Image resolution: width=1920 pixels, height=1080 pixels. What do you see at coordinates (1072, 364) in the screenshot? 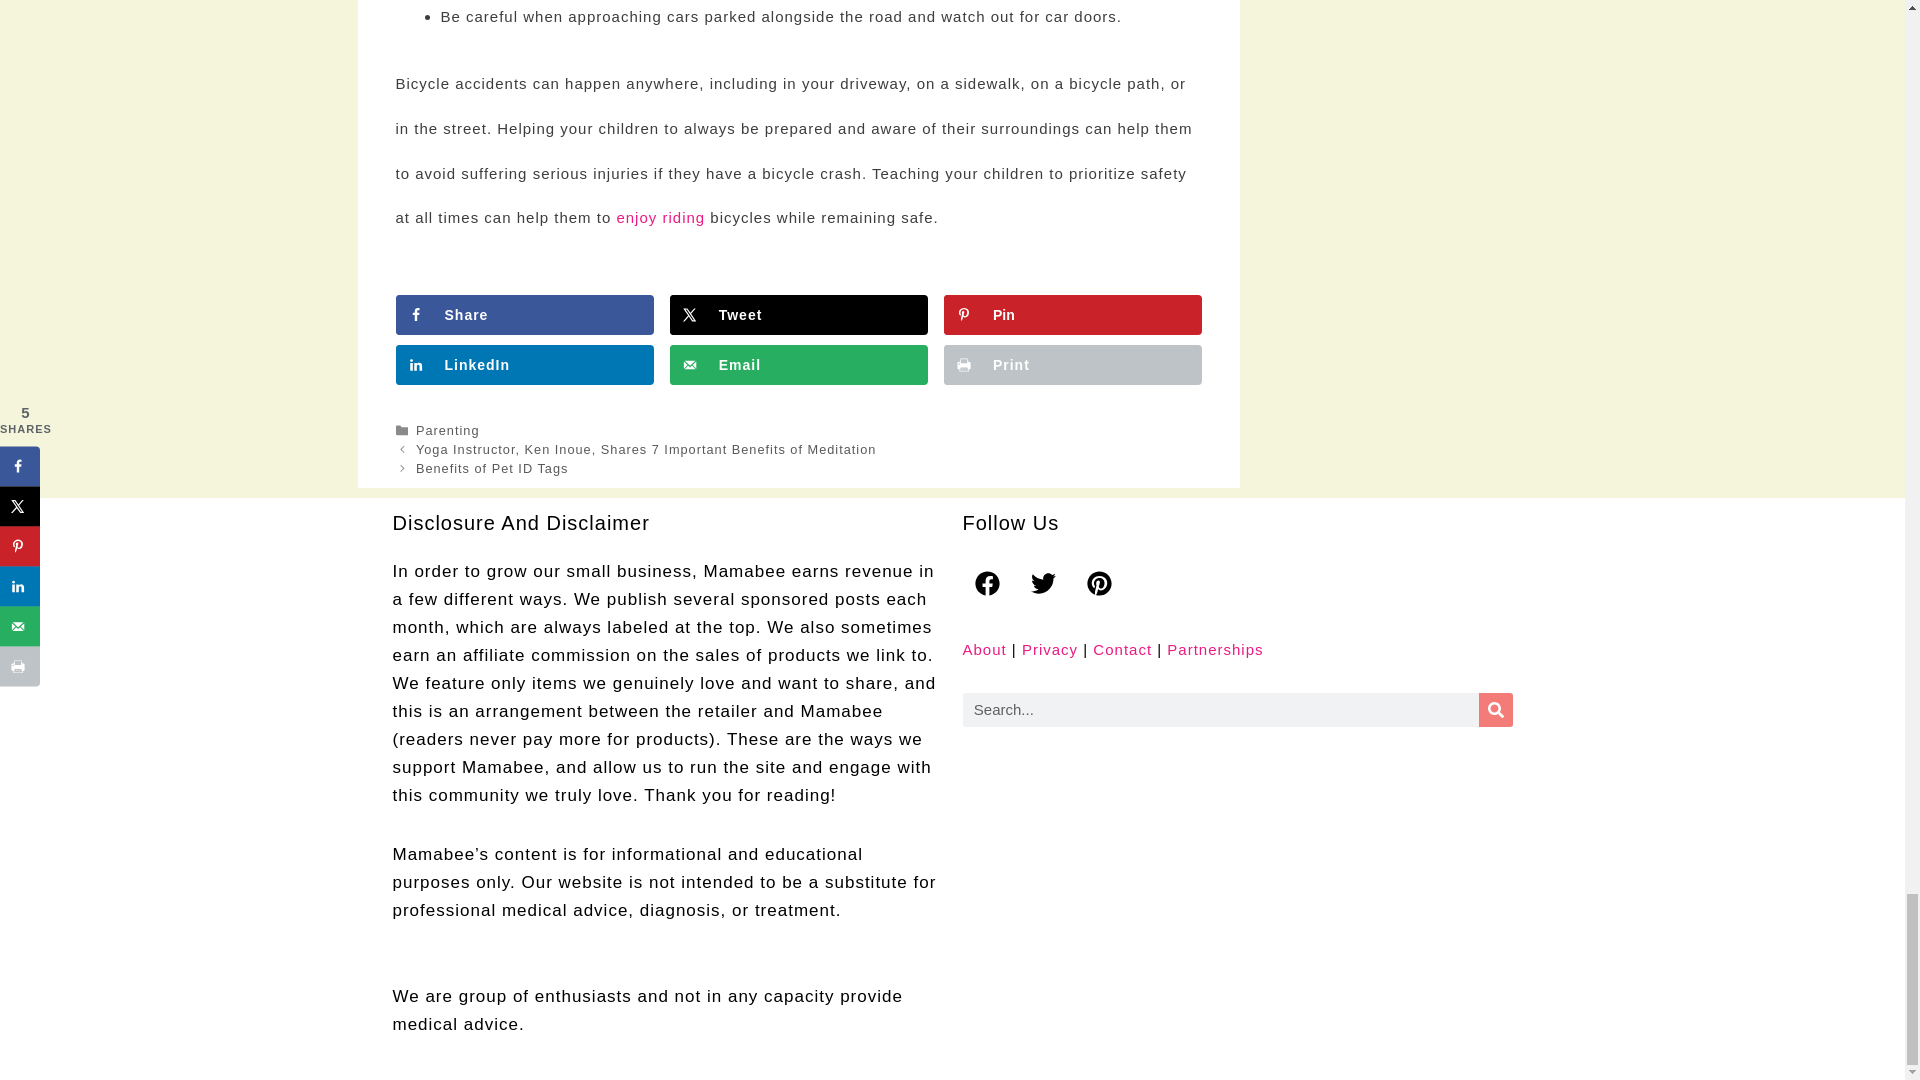
I see `Print this webpage` at bounding box center [1072, 364].